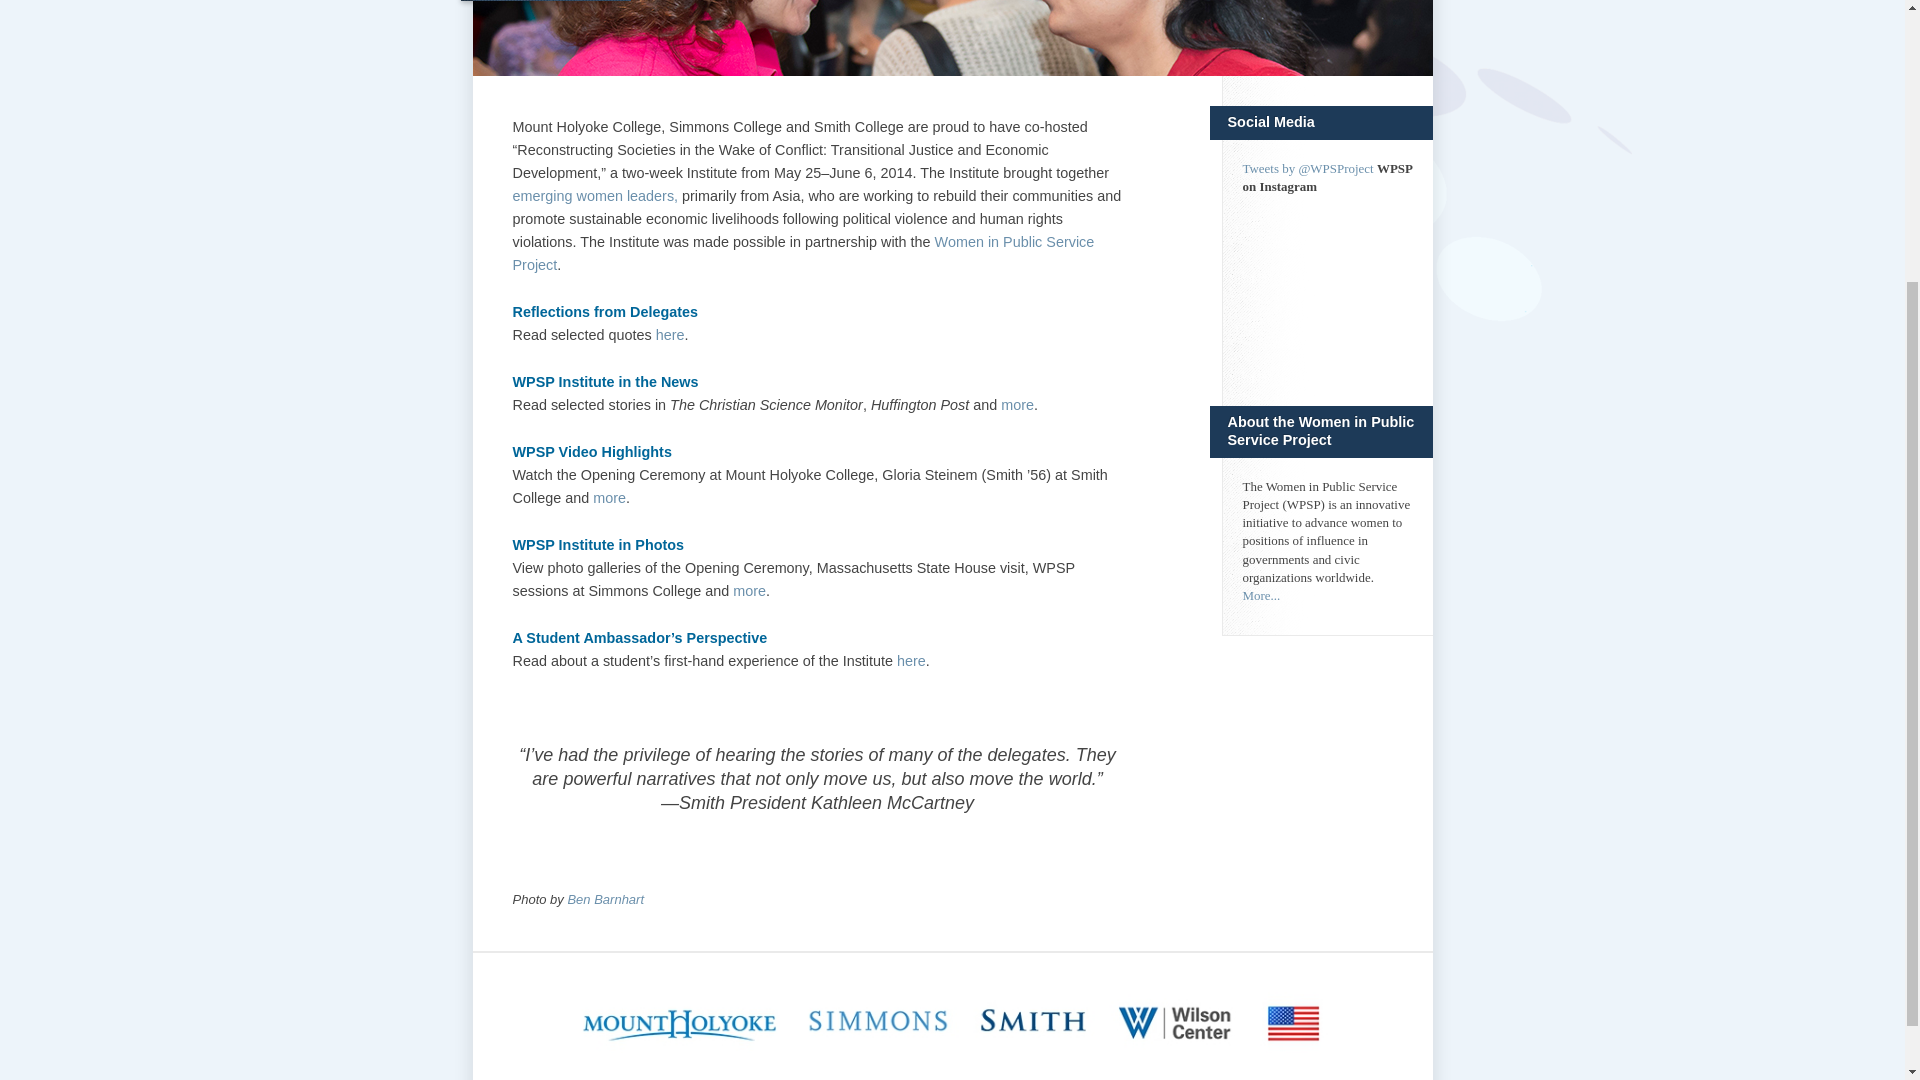 Image resolution: width=1920 pixels, height=1080 pixels. What do you see at coordinates (750, 591) in the screenshot?
I see `more` at bounding box center [750, 591].